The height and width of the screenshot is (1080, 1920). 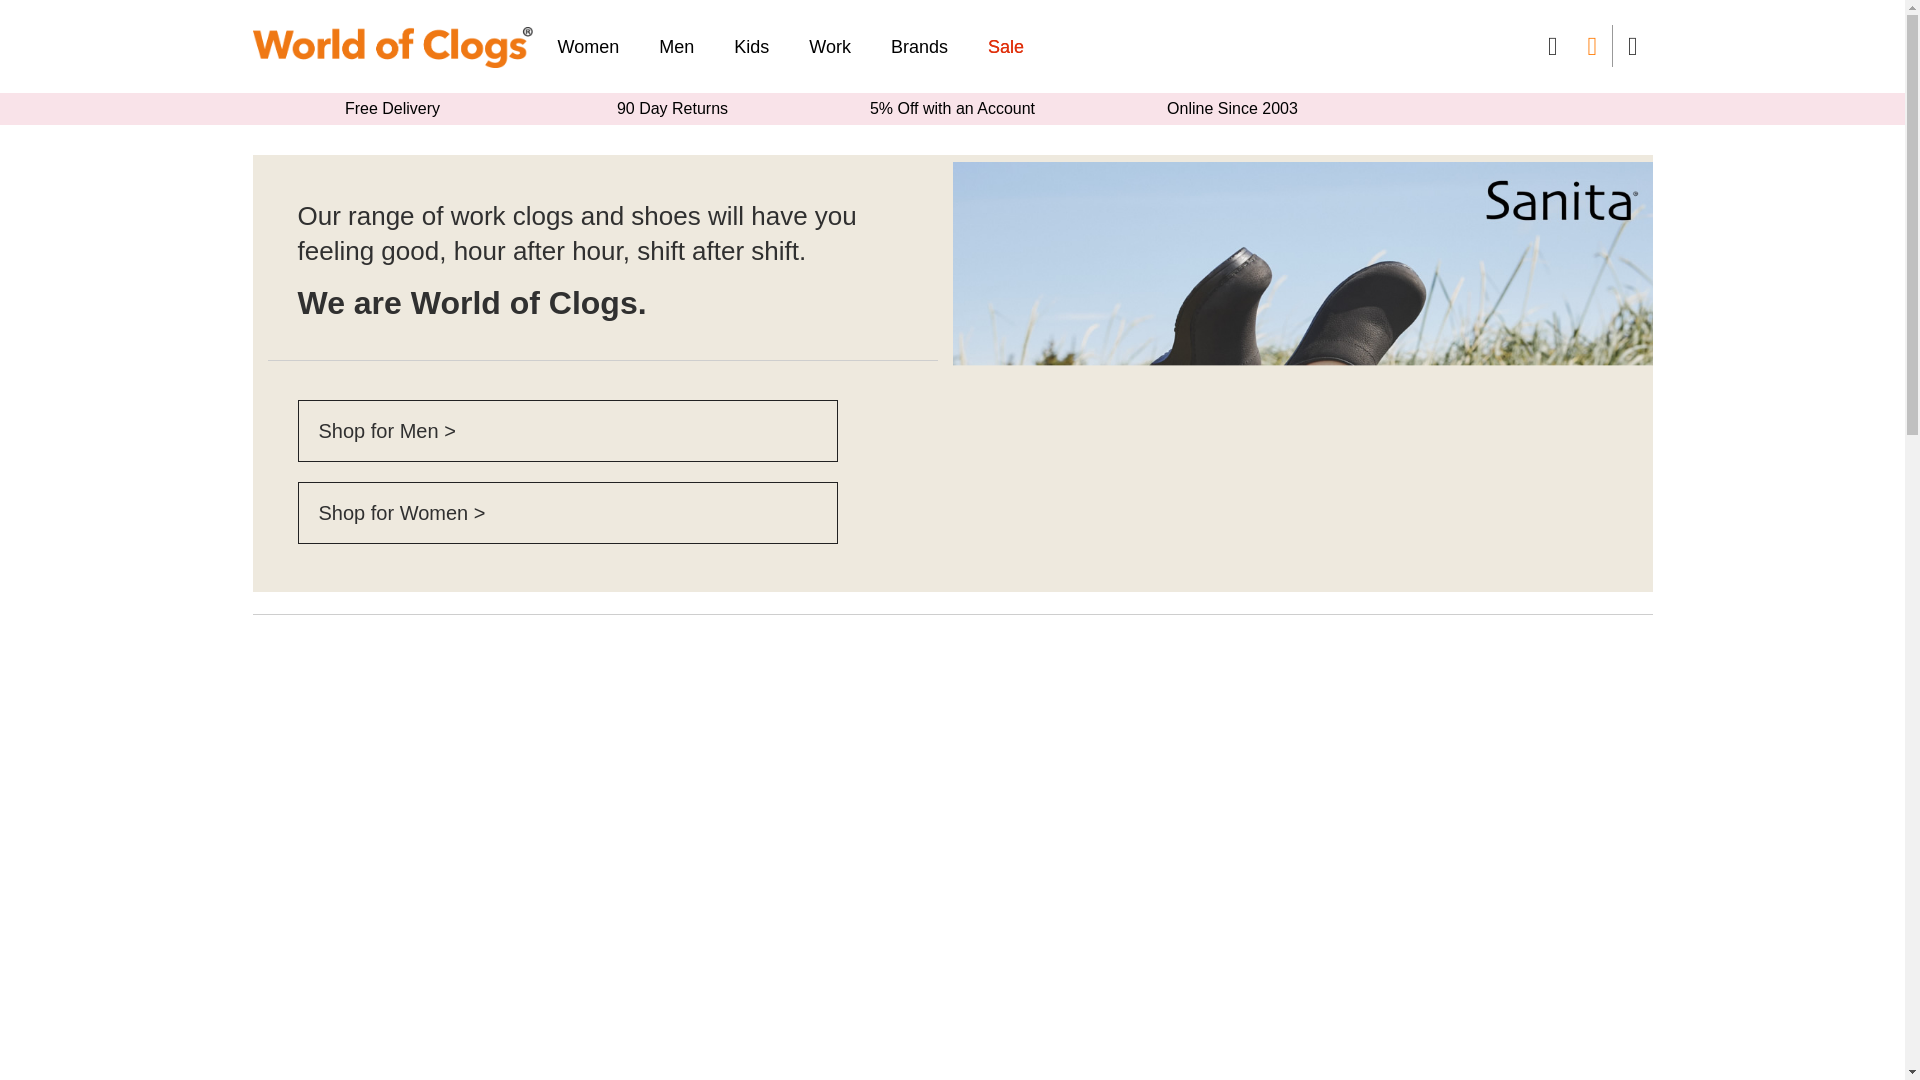 I want to click on Men, so click(x=676, y=47).